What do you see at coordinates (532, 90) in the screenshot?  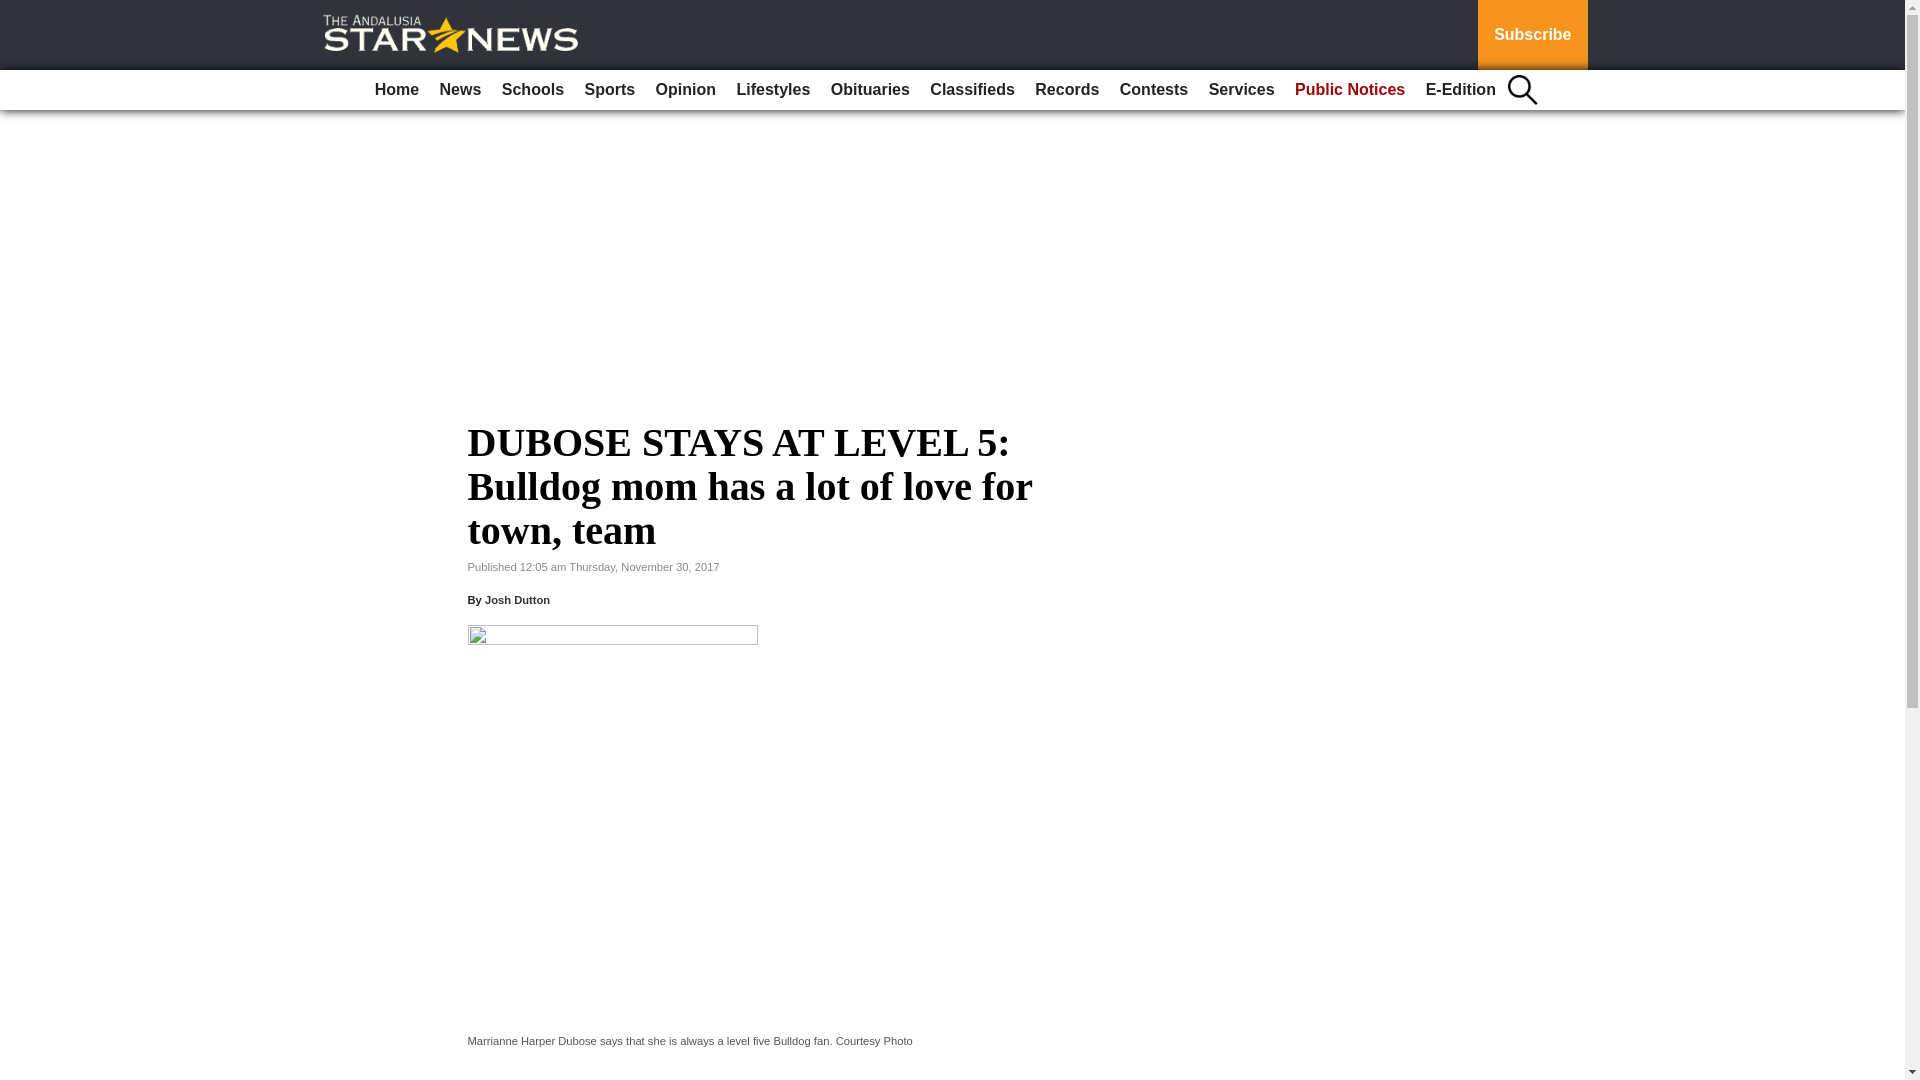 I see `Schools` at bounding box center [532, 90].